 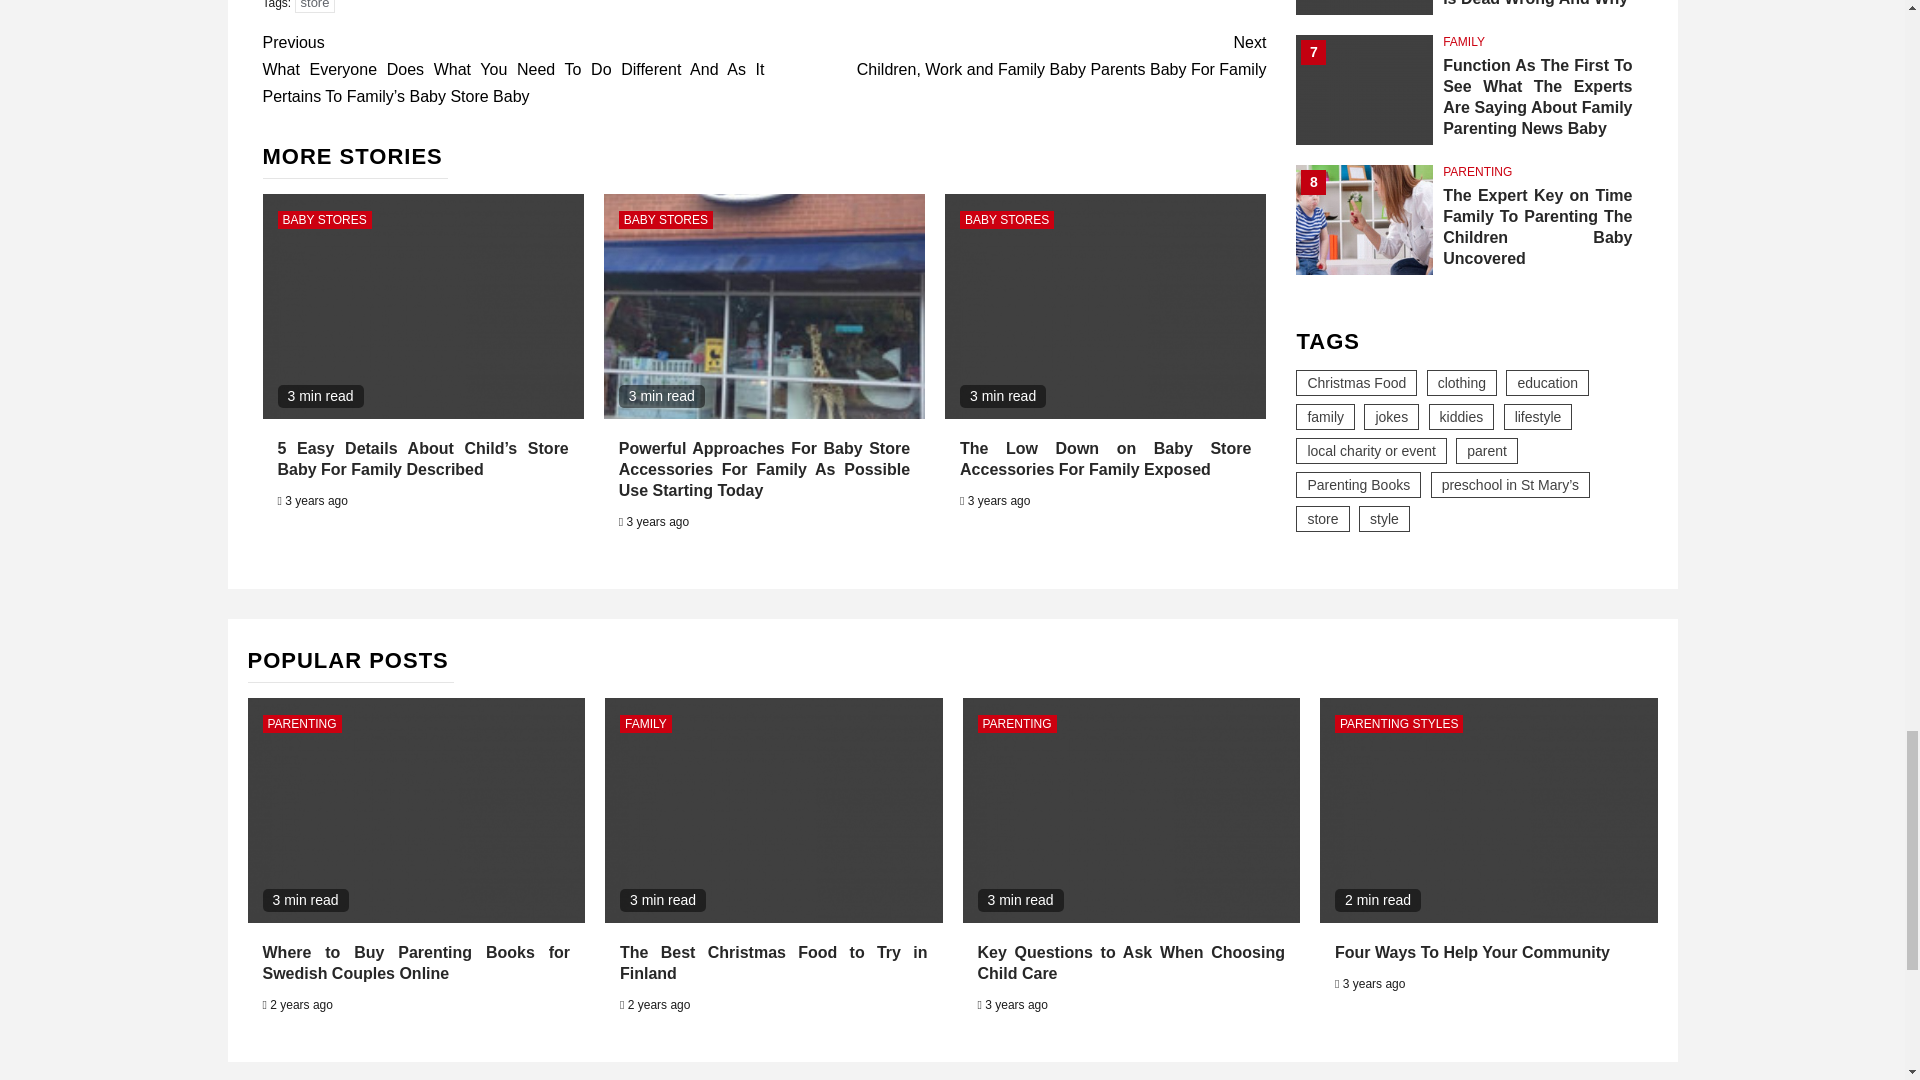 I want to click on BABY STORES, so click(x=325, y=219).